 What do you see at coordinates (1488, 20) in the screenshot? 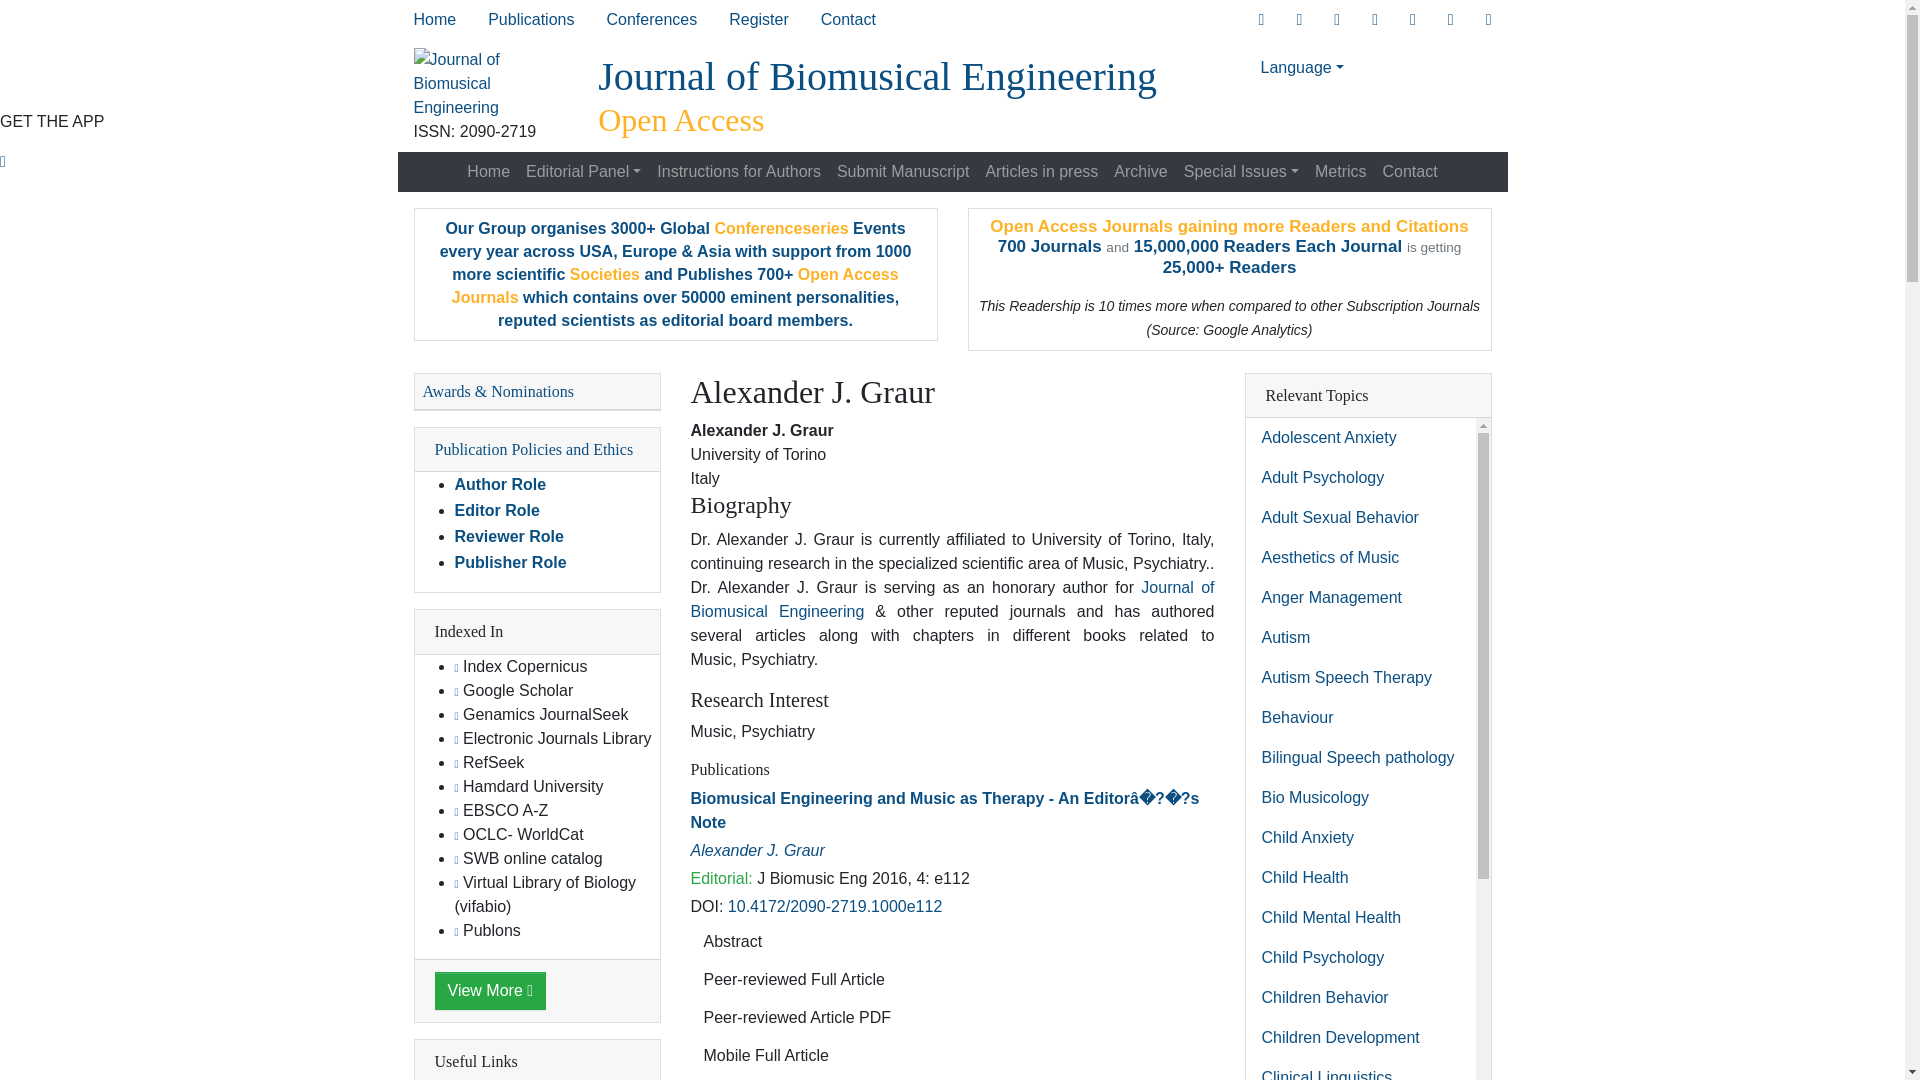
I see `Omics Youtube` at bounding box center [1488, 20].